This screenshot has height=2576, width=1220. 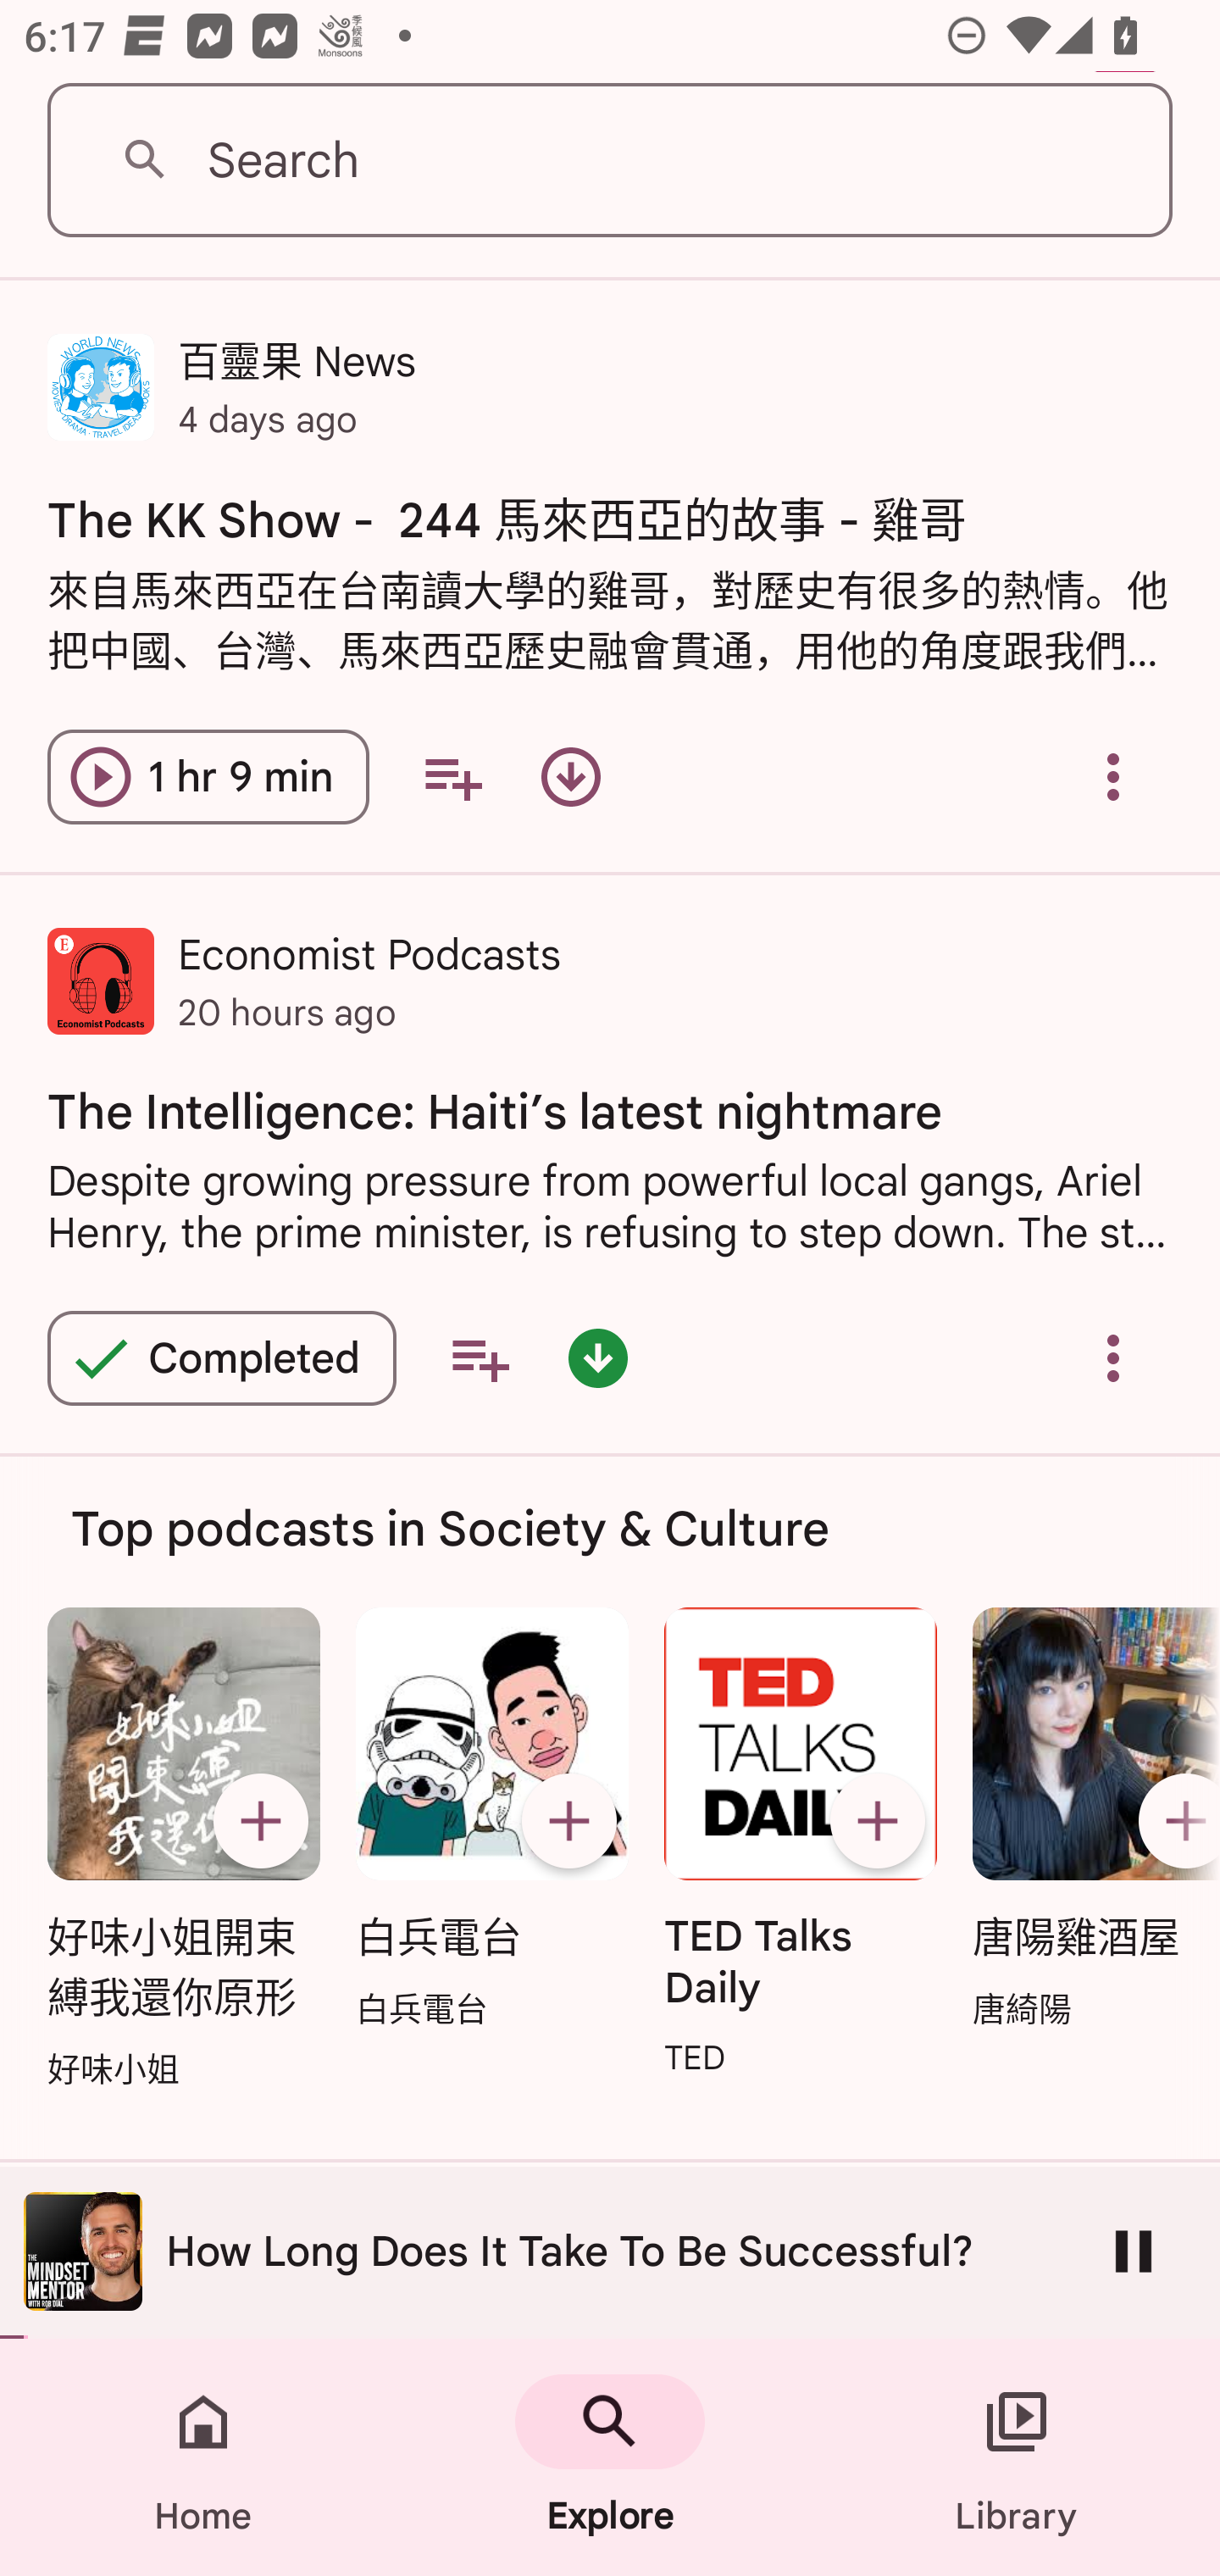 I want to click on Home, so click(x=203, y=2457).